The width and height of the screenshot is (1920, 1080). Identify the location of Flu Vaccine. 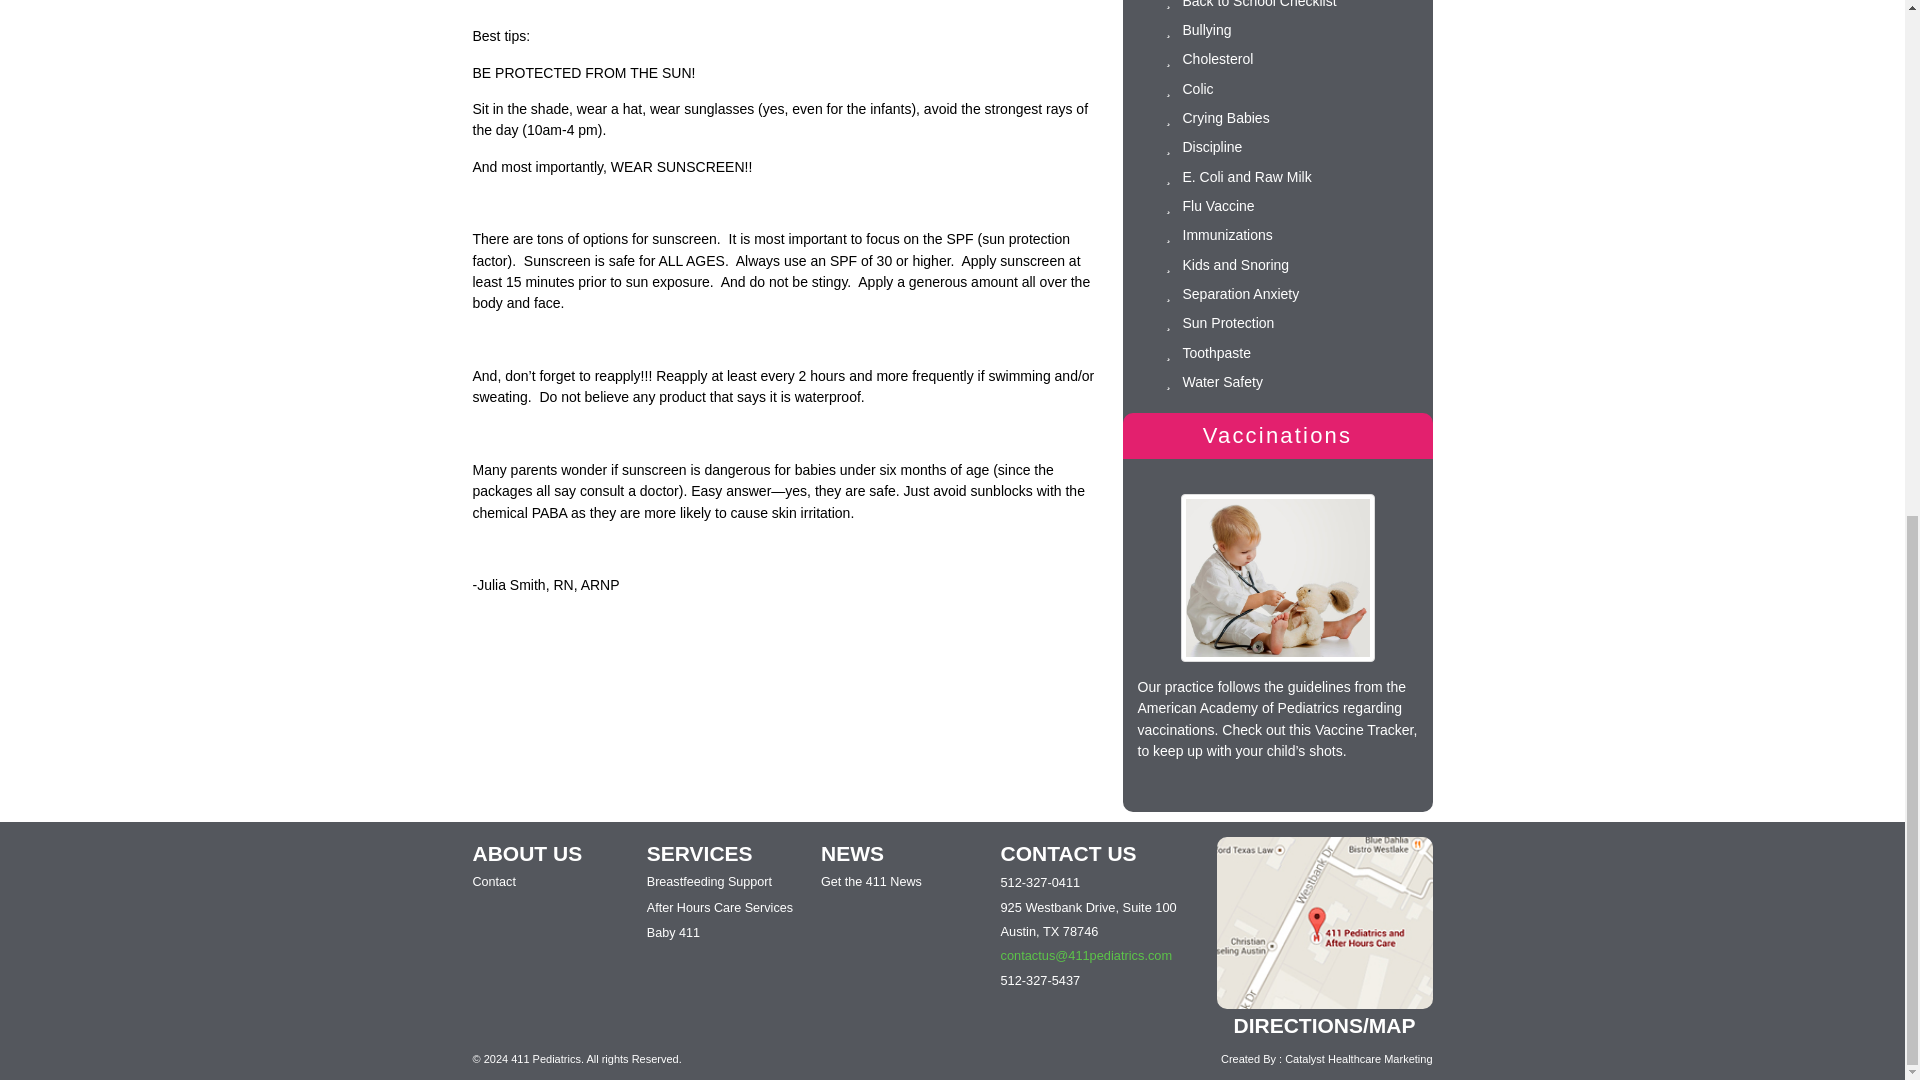
(1218, 205).